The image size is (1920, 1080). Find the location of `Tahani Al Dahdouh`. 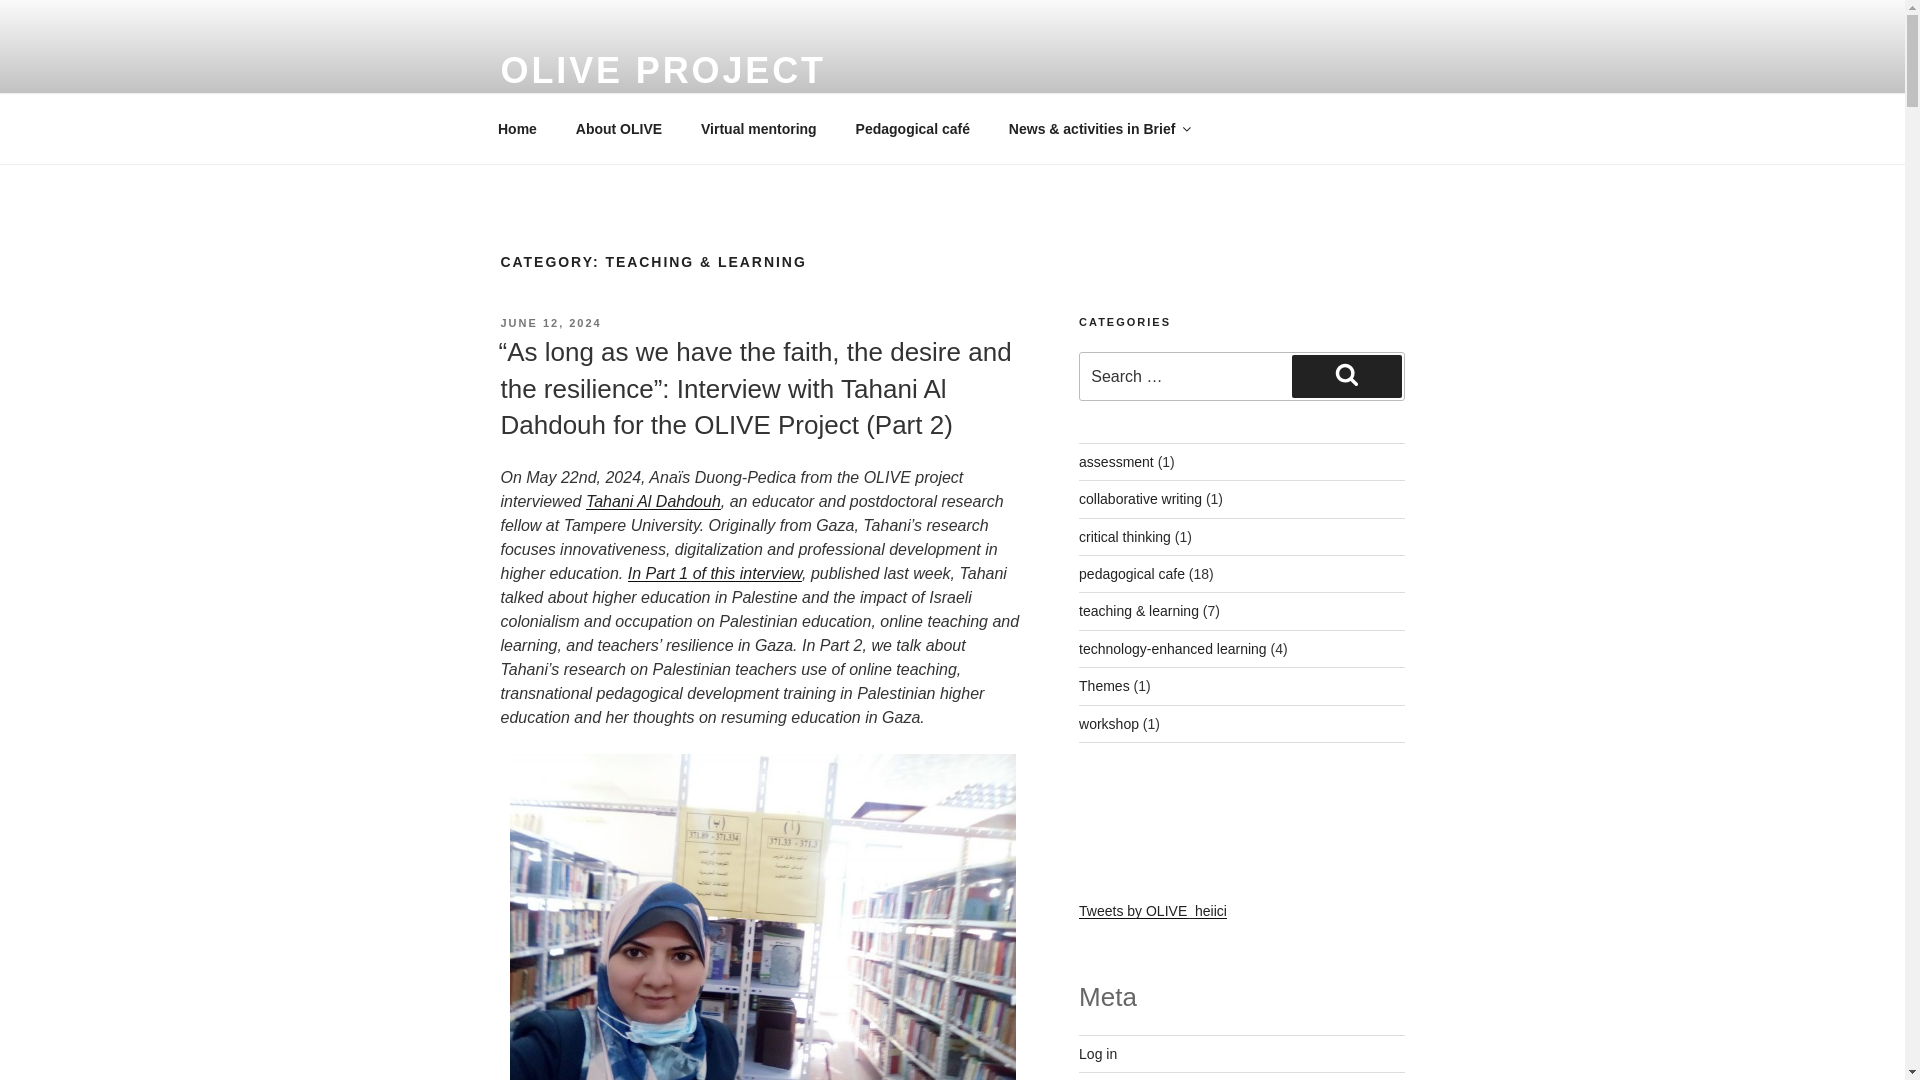

Tahani Al Dahdouh is located at coordinates (653, 500).